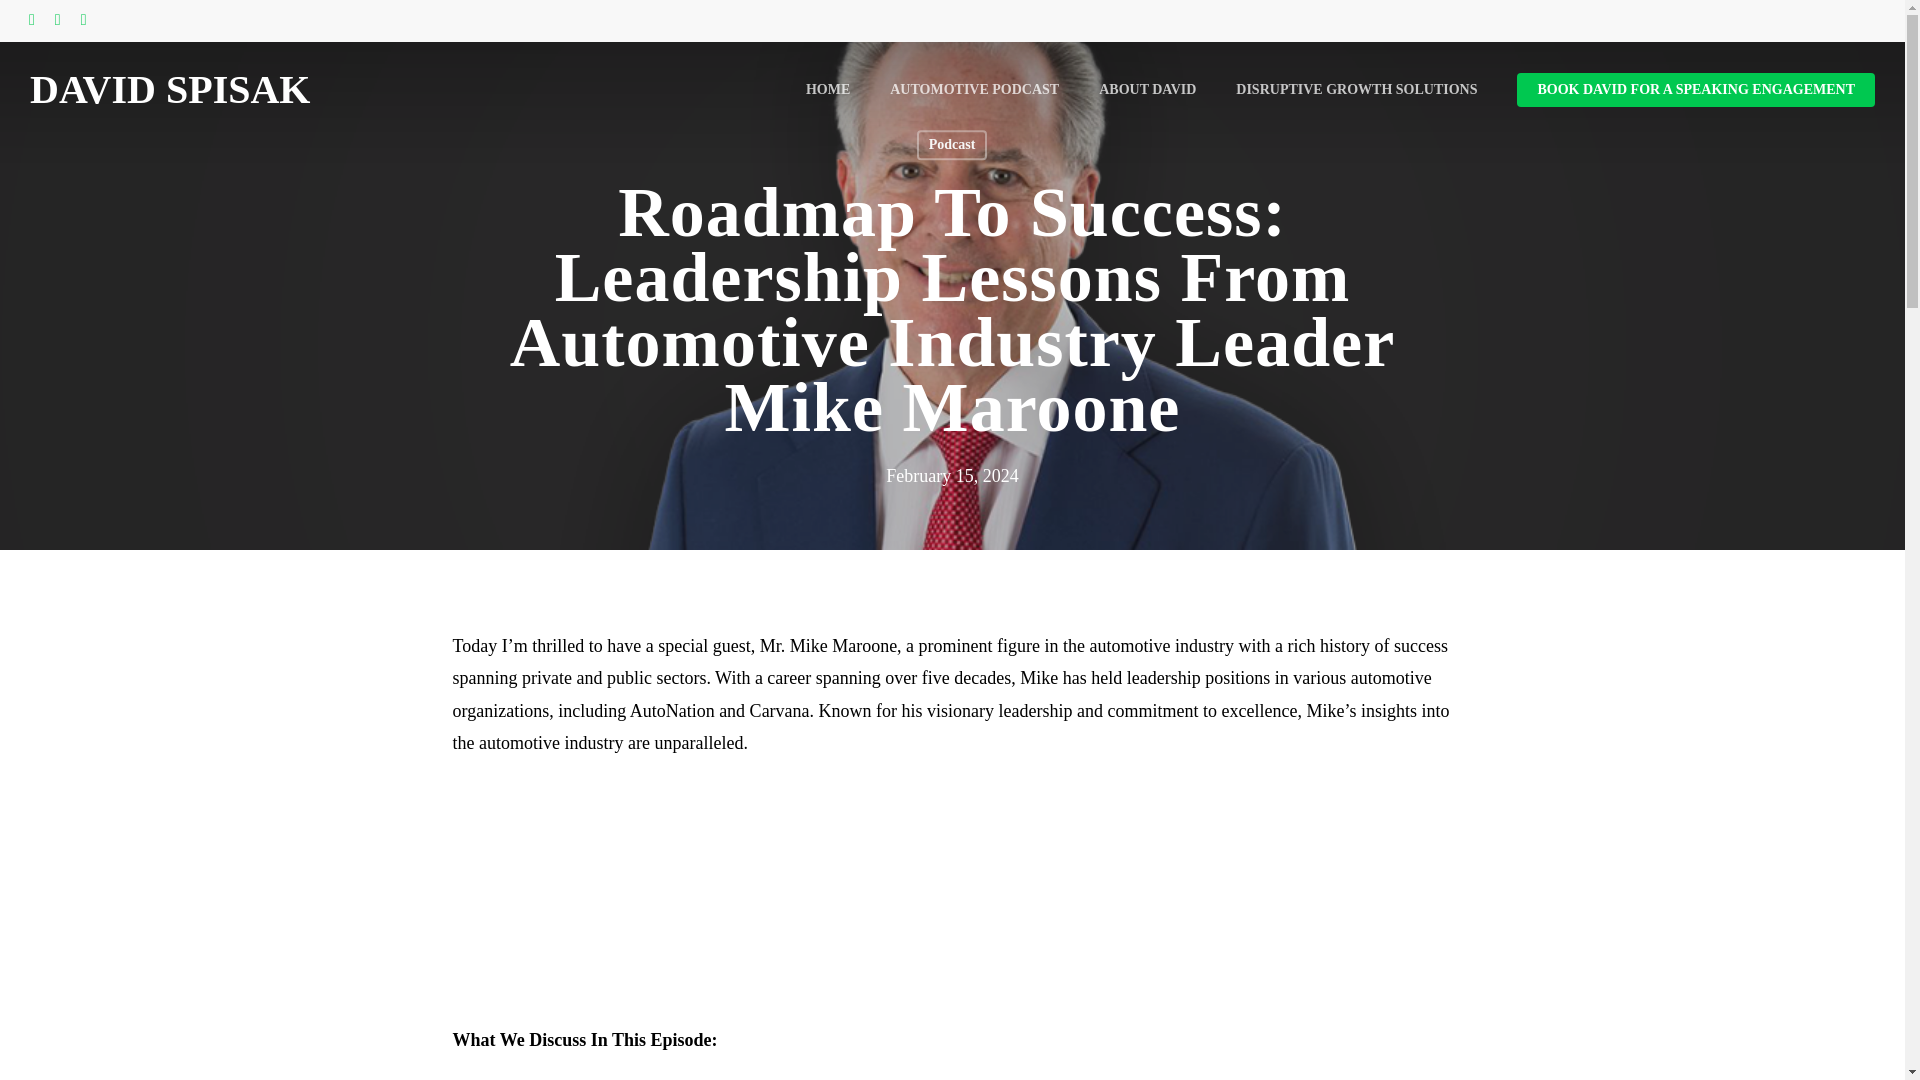 The image size is (1920, 1080). Describe the element at coordinates (952, 144) in the screenshot. I see `Podcast` at that location.